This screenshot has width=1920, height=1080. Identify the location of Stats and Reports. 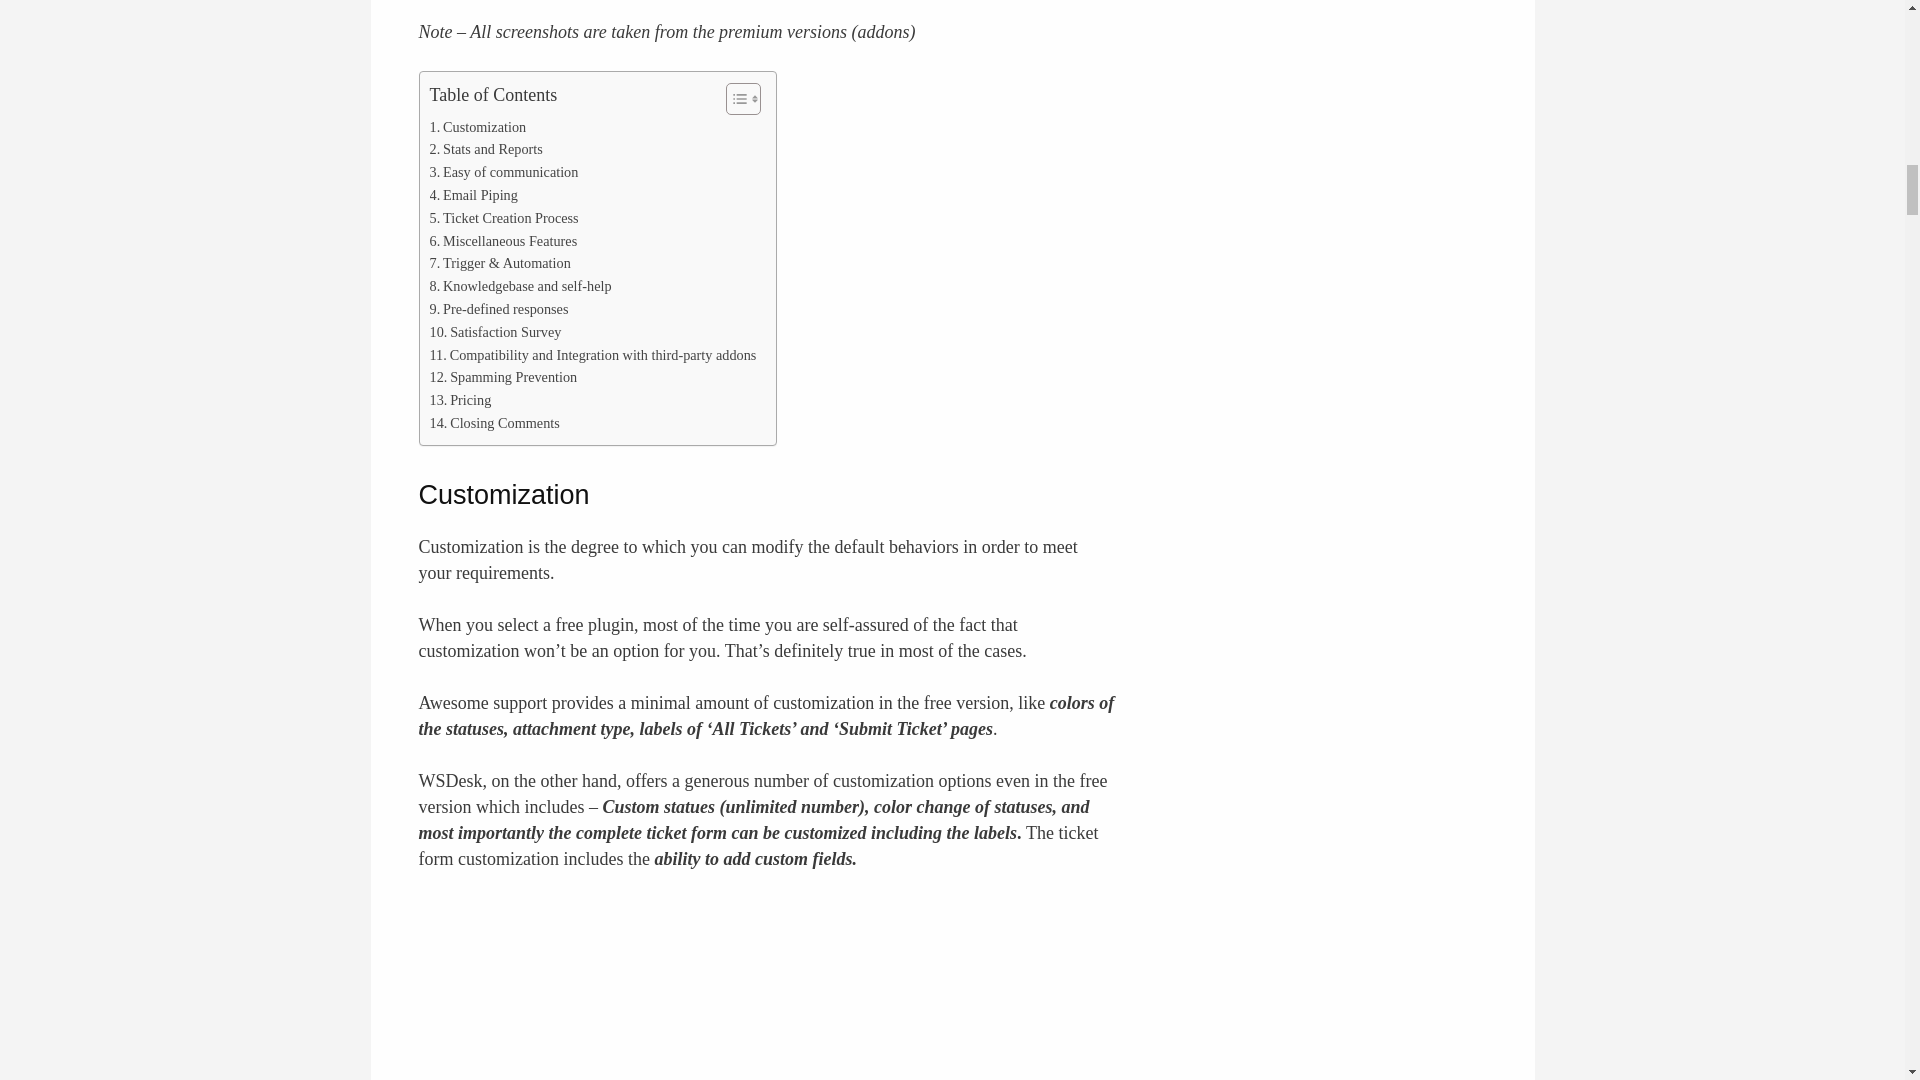
(486, 149).